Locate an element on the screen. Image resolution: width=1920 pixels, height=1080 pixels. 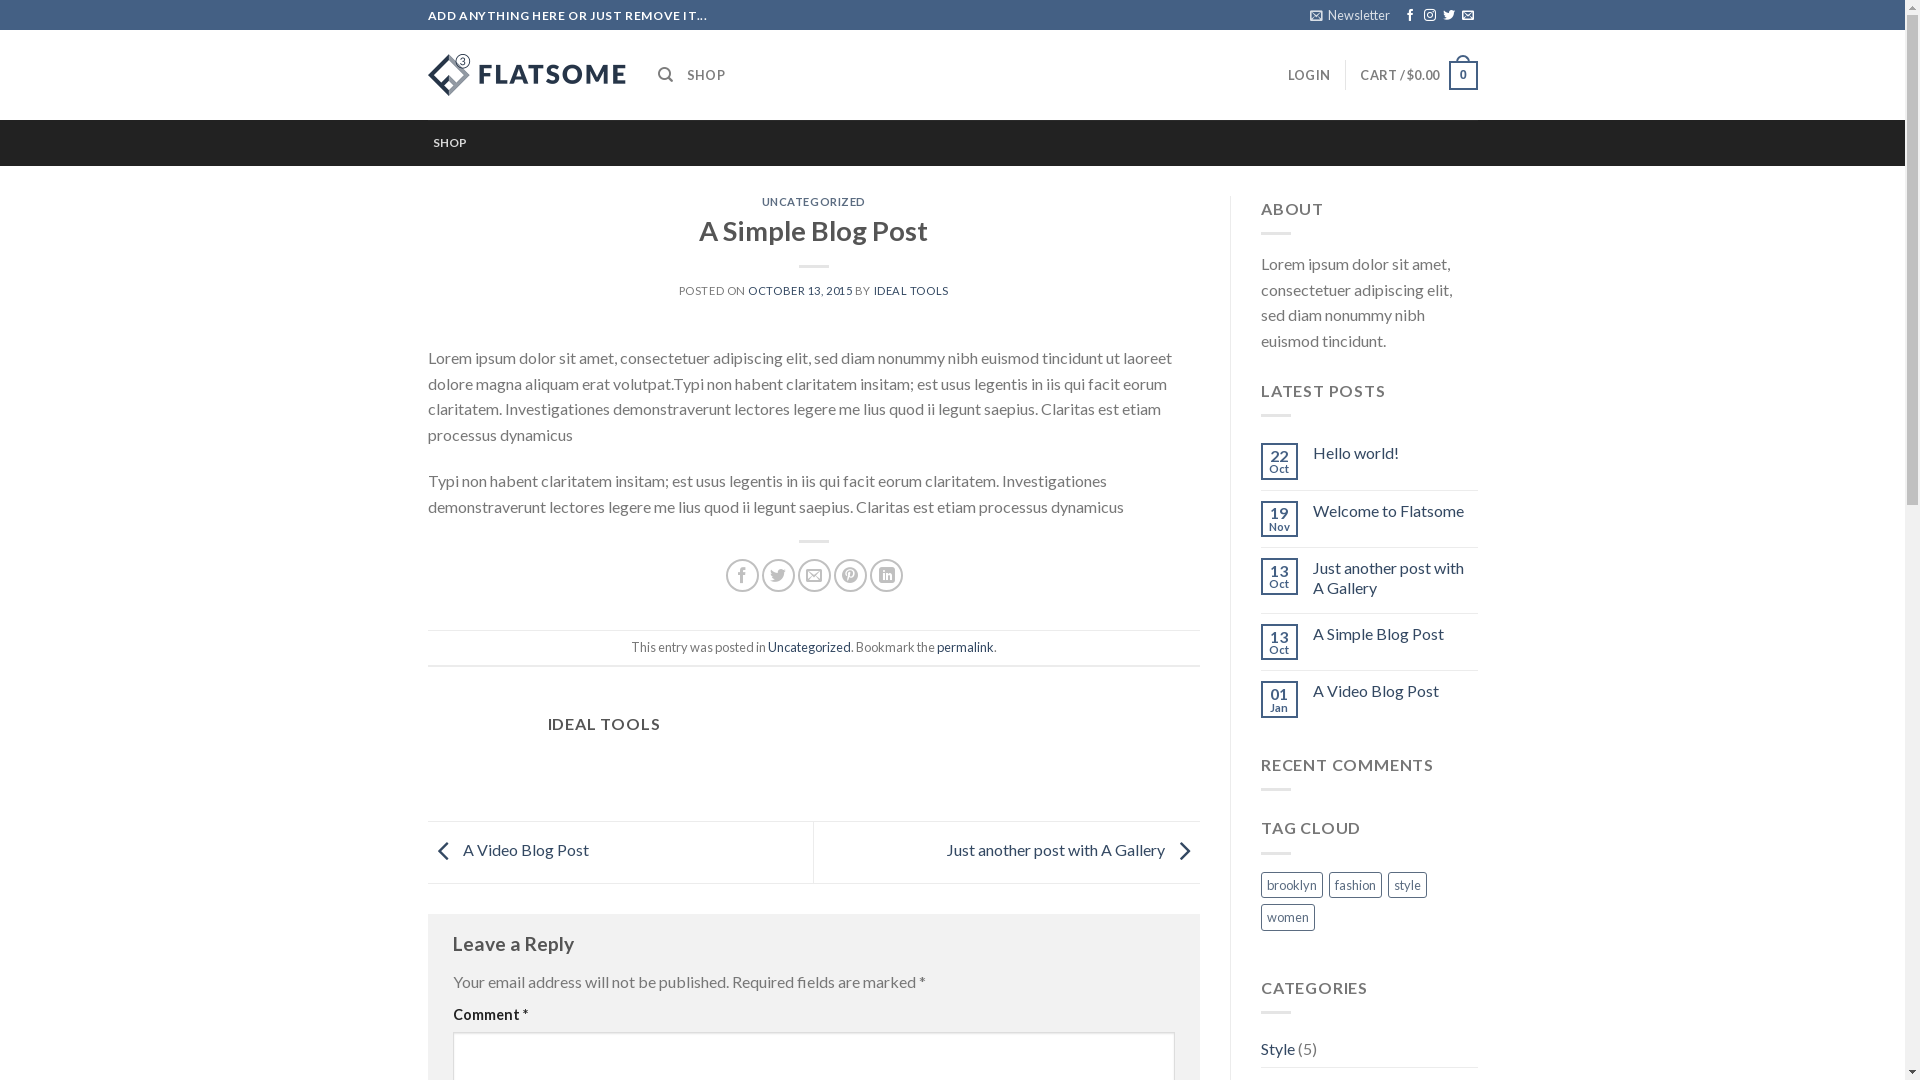
Share on Facebook is located at coordinates (742, 576).